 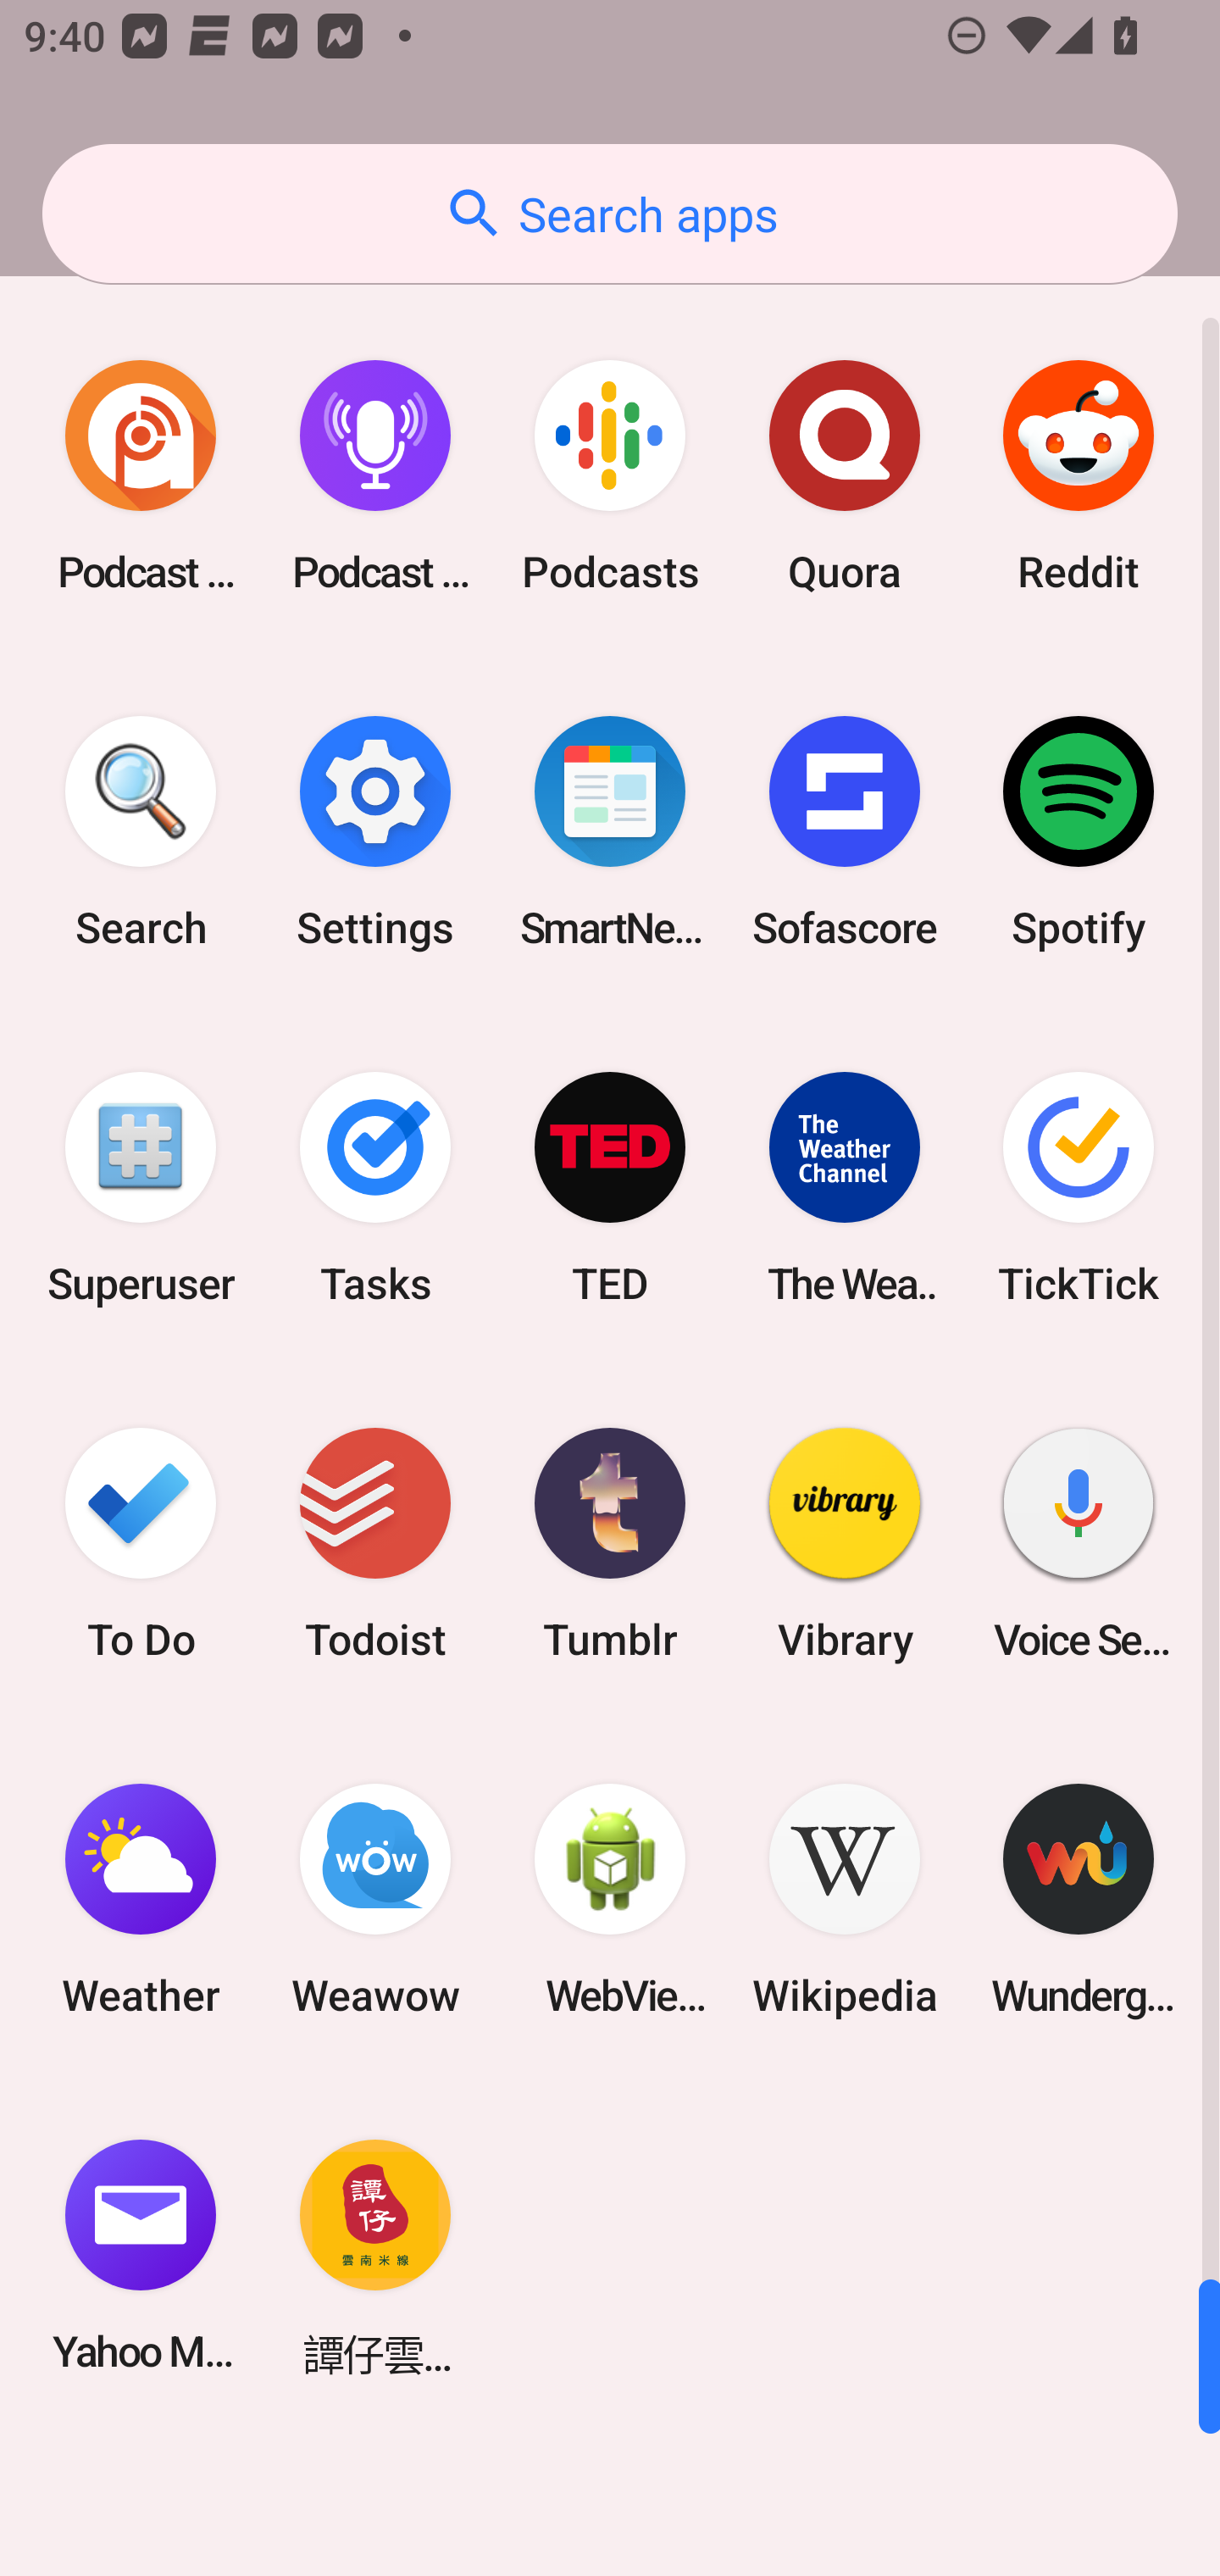 What do you see at coordinates (375, 832) in the screenshot?
I see `Settings` at bounding box center [375, 832].